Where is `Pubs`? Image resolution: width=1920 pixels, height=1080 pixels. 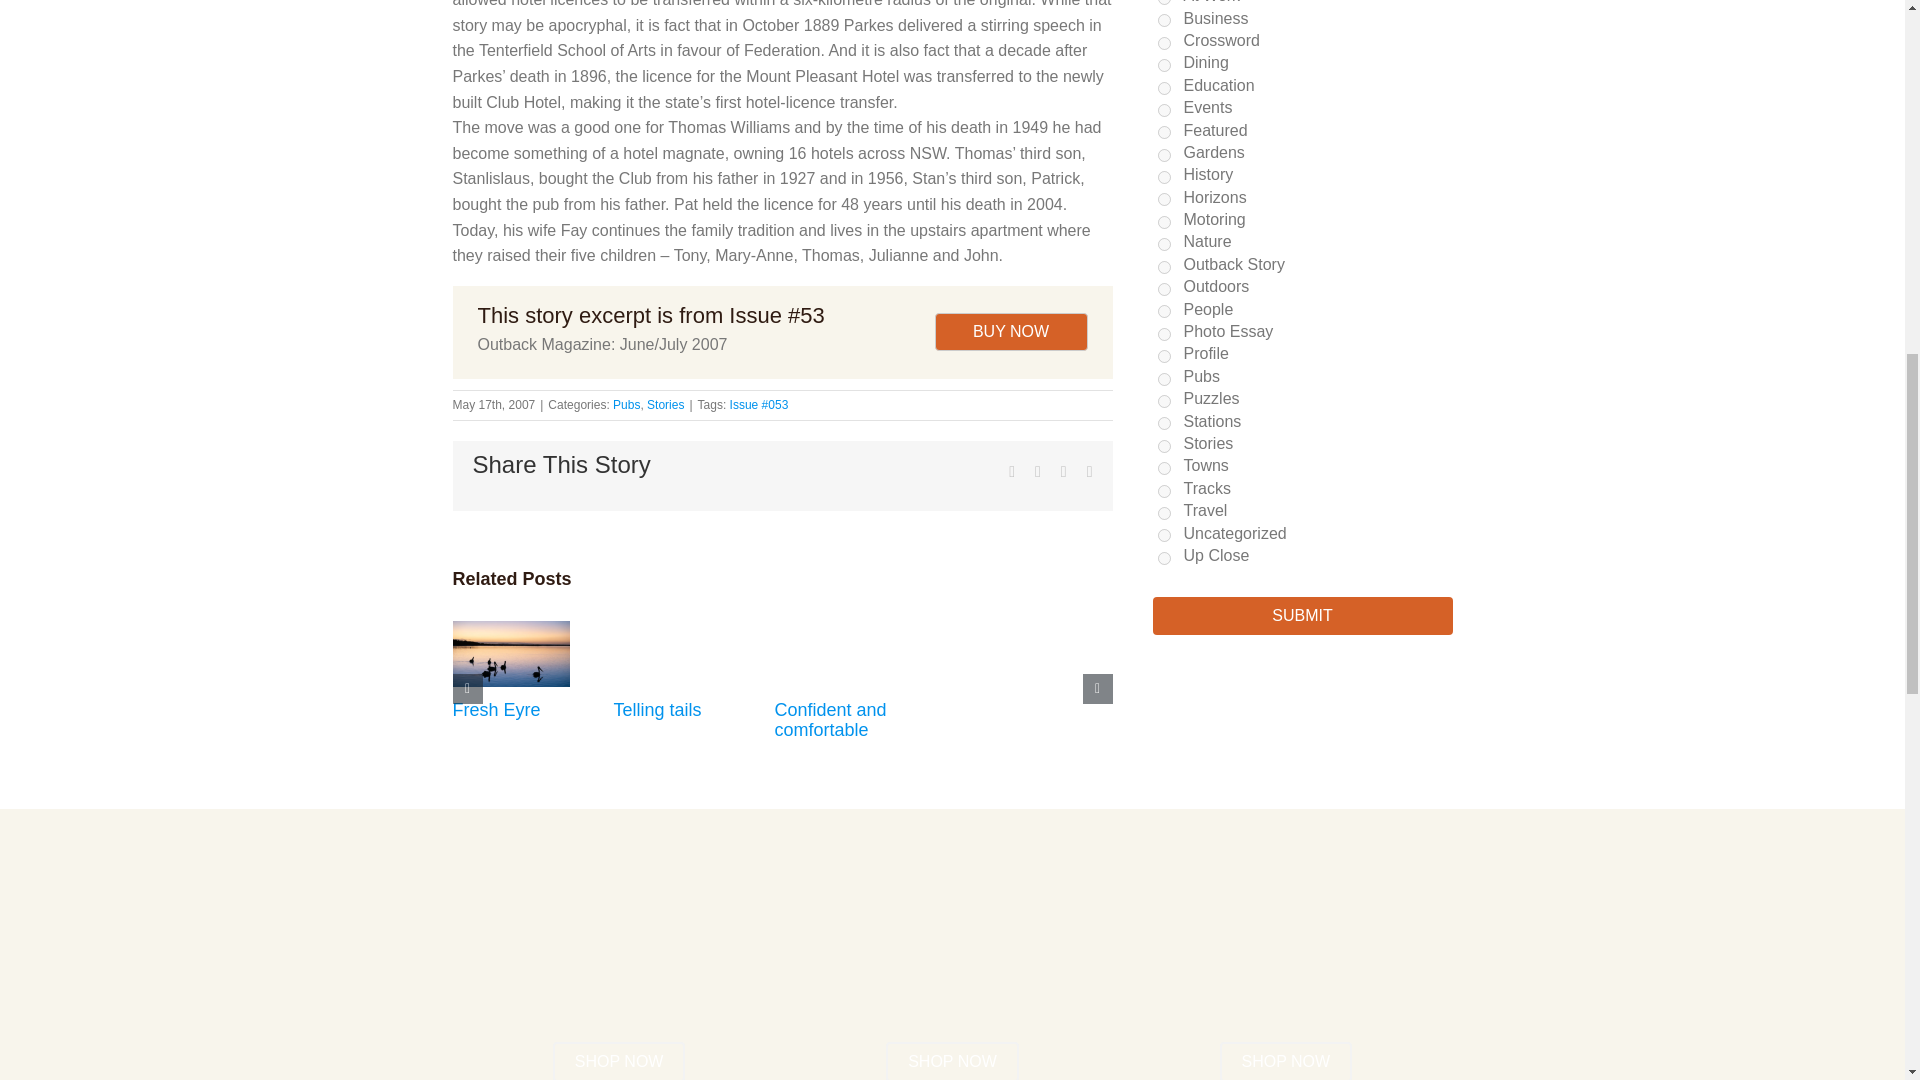
Pubs is located at coordinates (626, 404).